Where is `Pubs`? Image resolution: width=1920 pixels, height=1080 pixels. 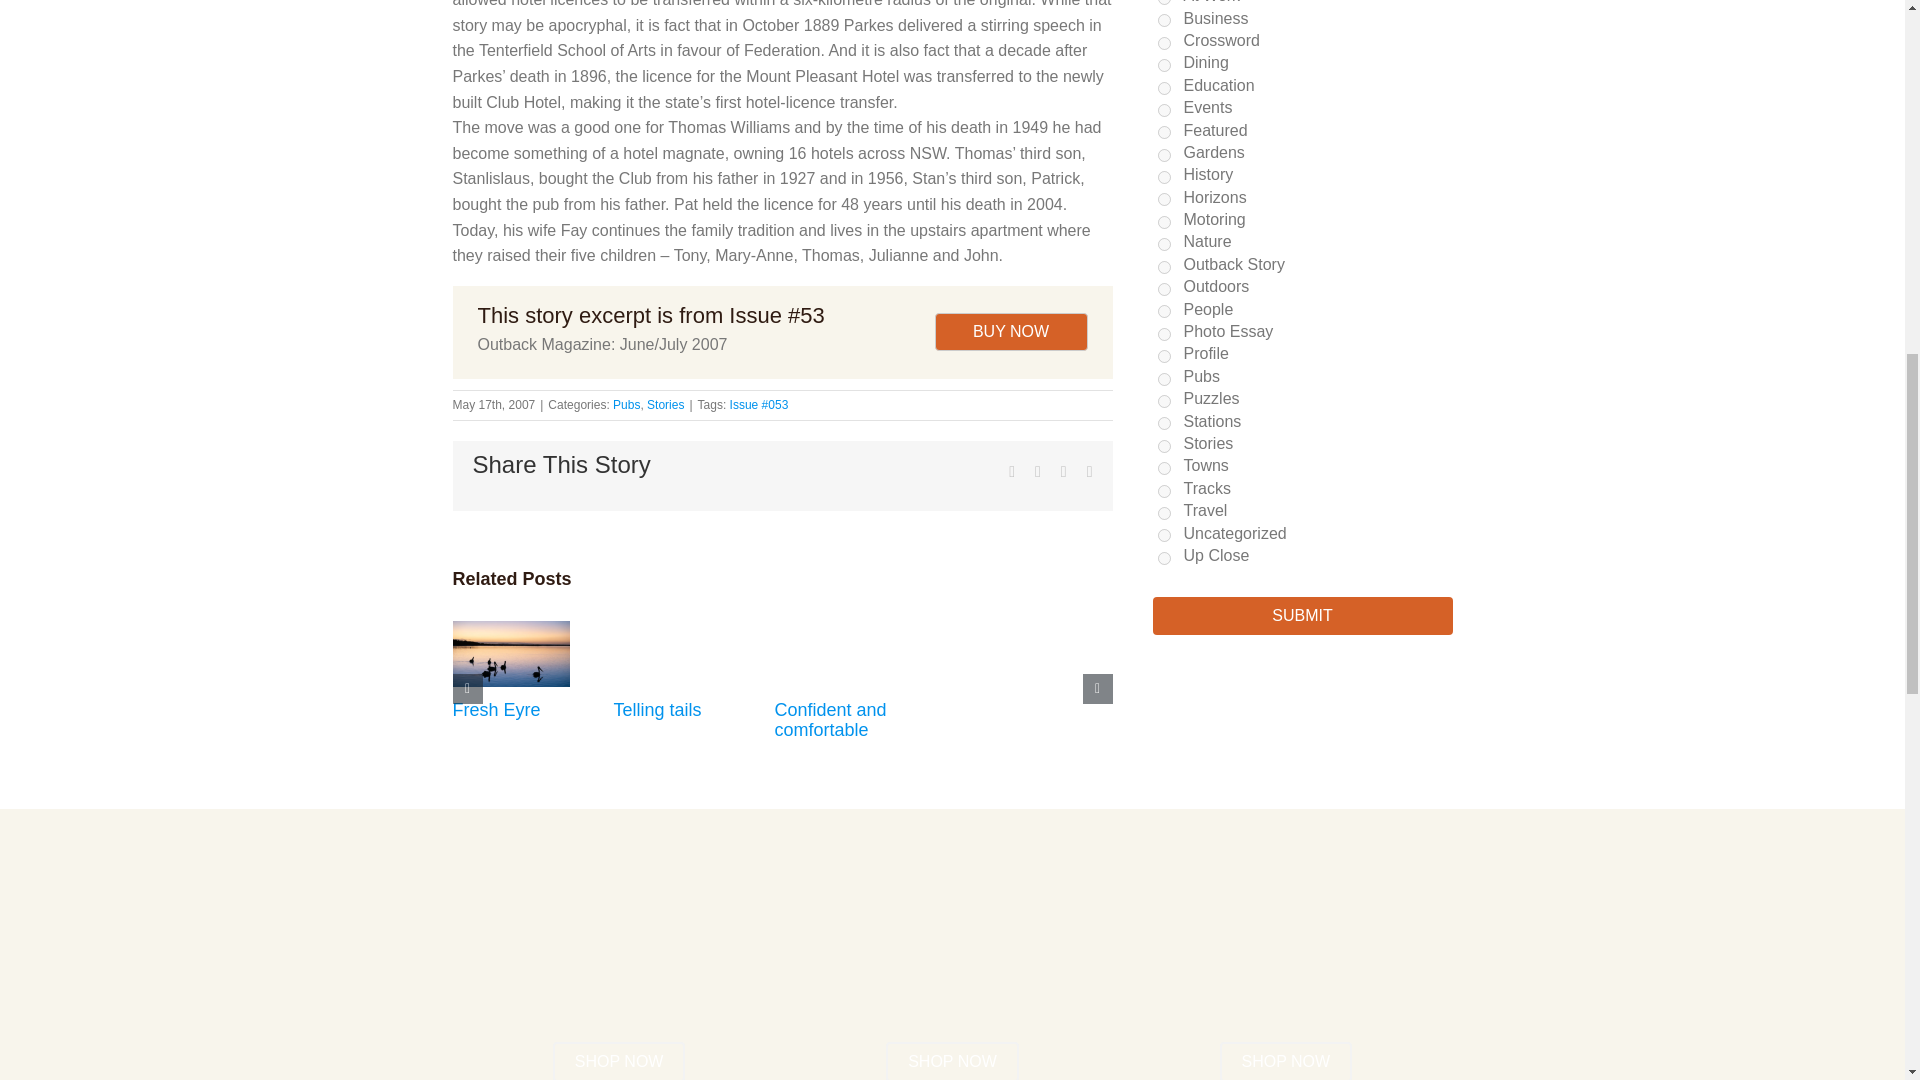
Pubs is located at coordinates (626, 404).